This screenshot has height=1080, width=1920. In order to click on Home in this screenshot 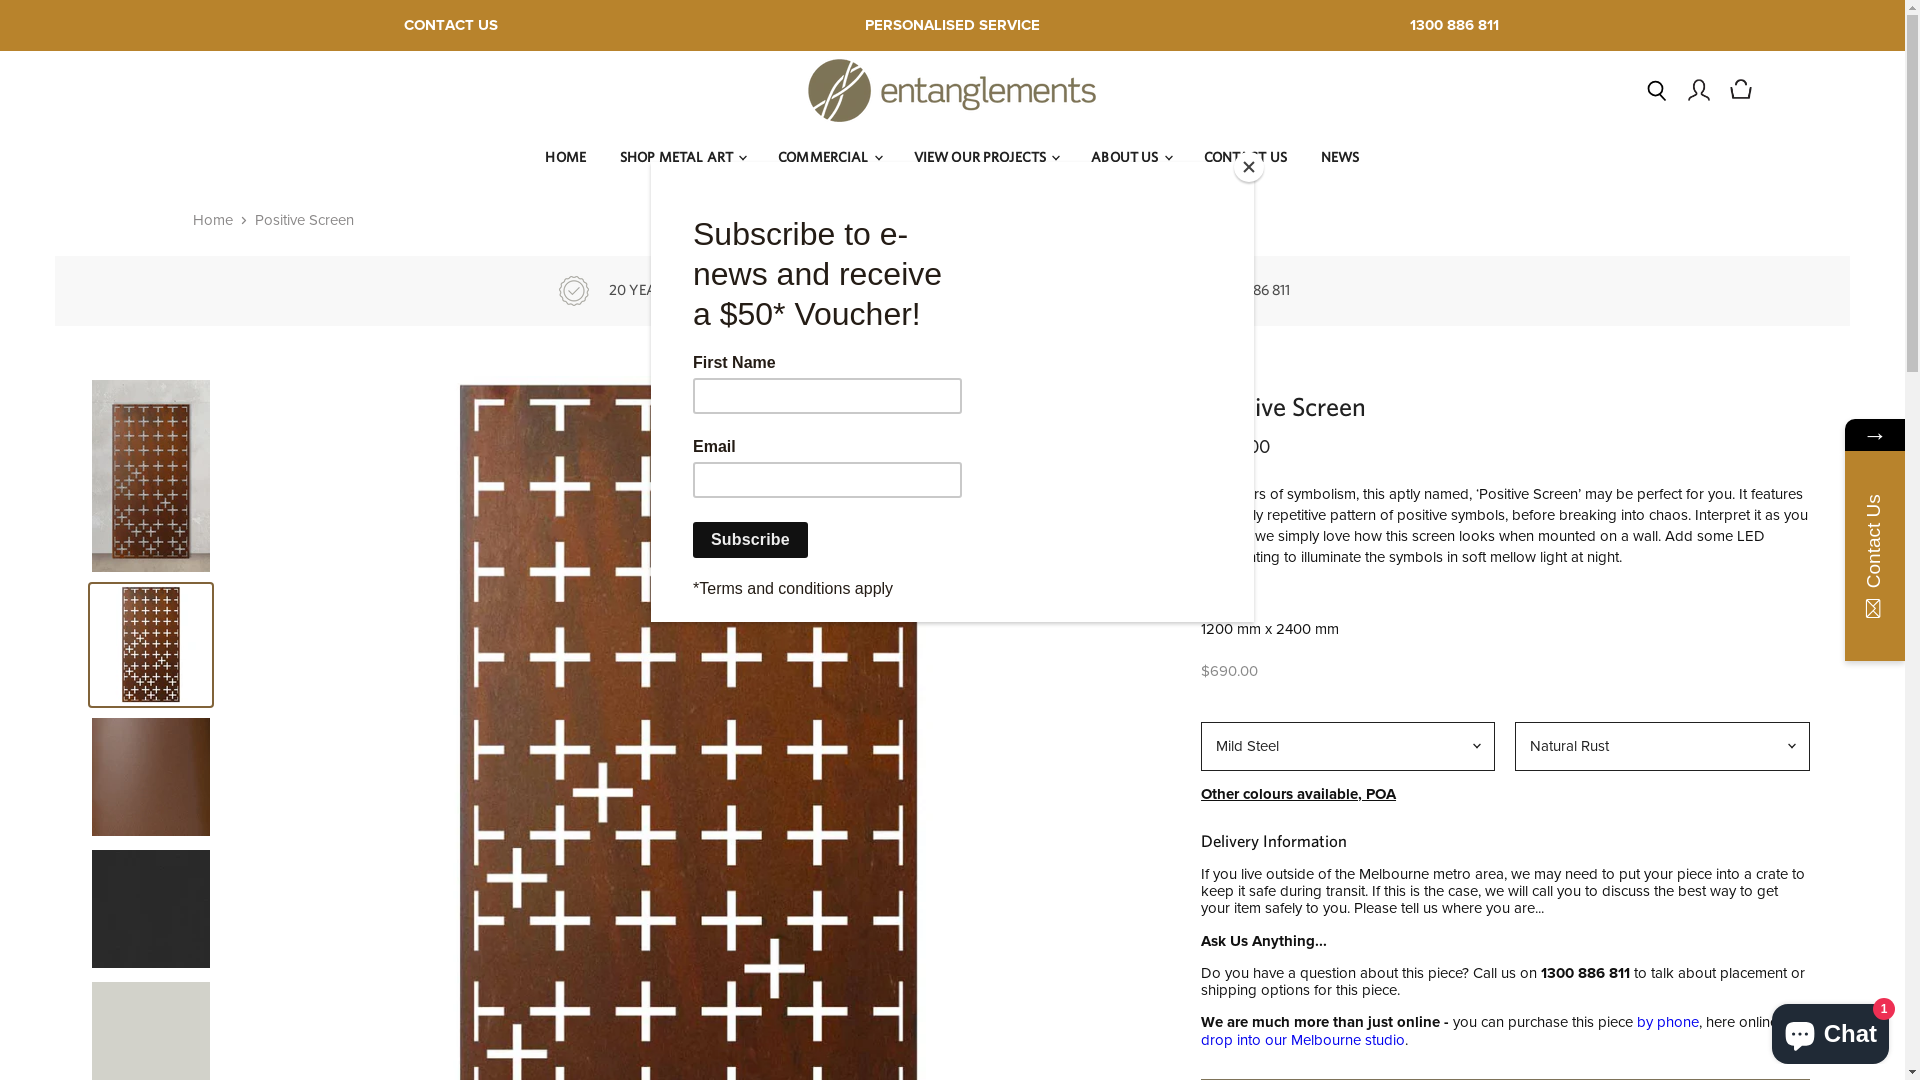, I will do `click(212, 220)`.